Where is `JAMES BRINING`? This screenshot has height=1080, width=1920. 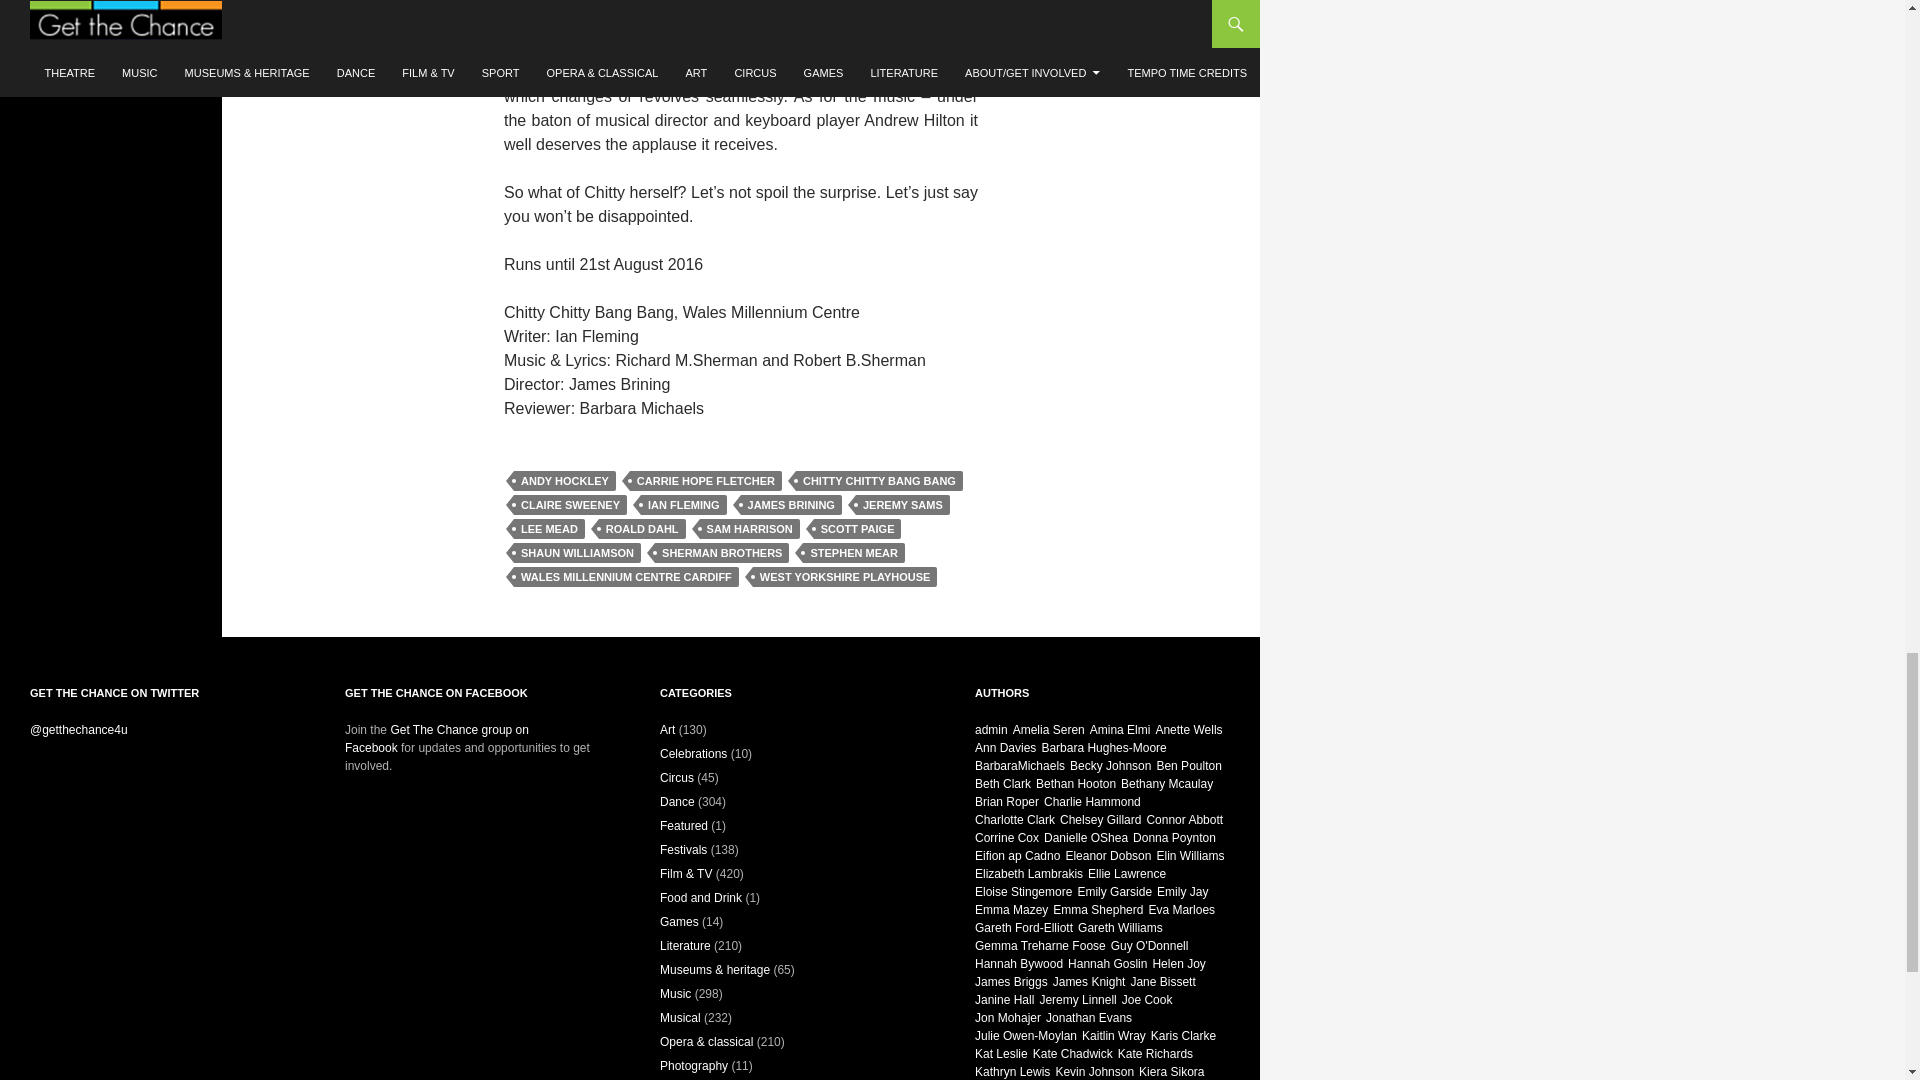
JAMES BRINING is located at coordinates (792, 504).